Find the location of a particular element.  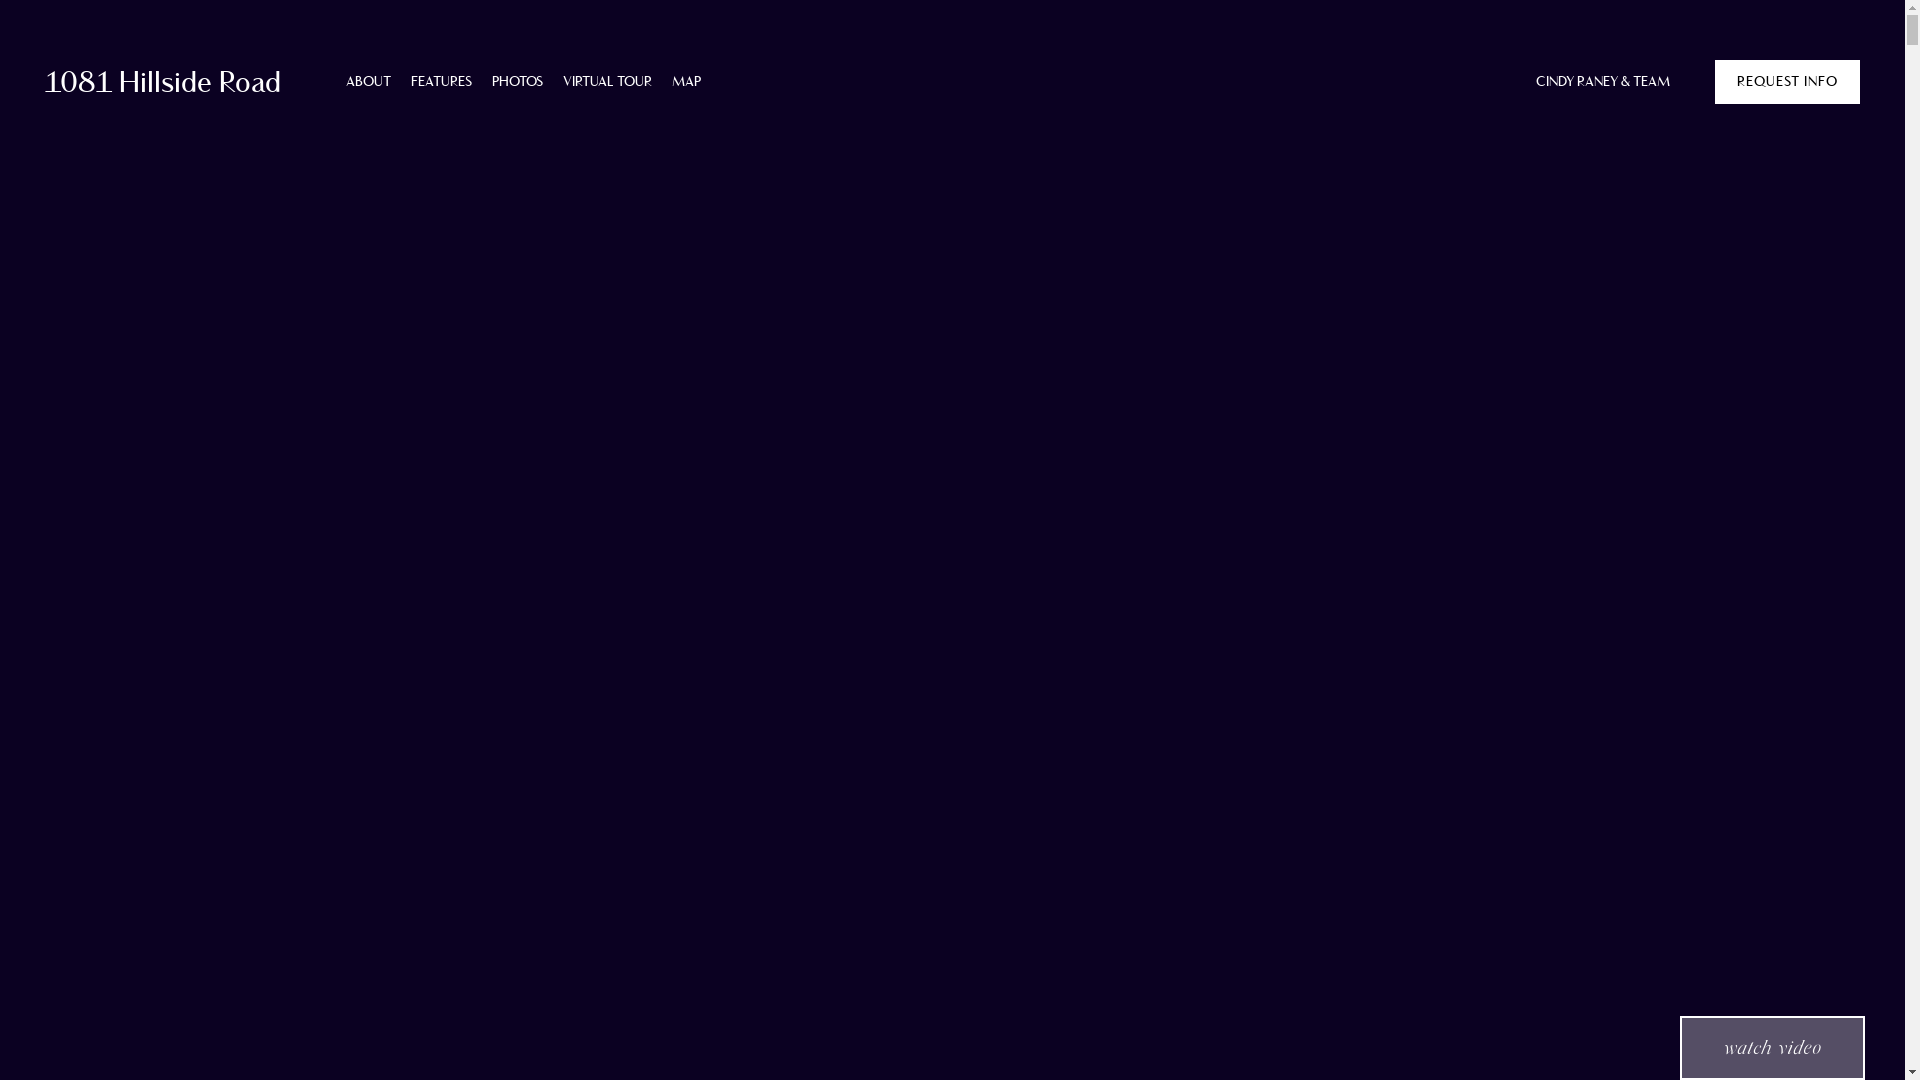

PHOTOS is located at coordinates (517, 82).